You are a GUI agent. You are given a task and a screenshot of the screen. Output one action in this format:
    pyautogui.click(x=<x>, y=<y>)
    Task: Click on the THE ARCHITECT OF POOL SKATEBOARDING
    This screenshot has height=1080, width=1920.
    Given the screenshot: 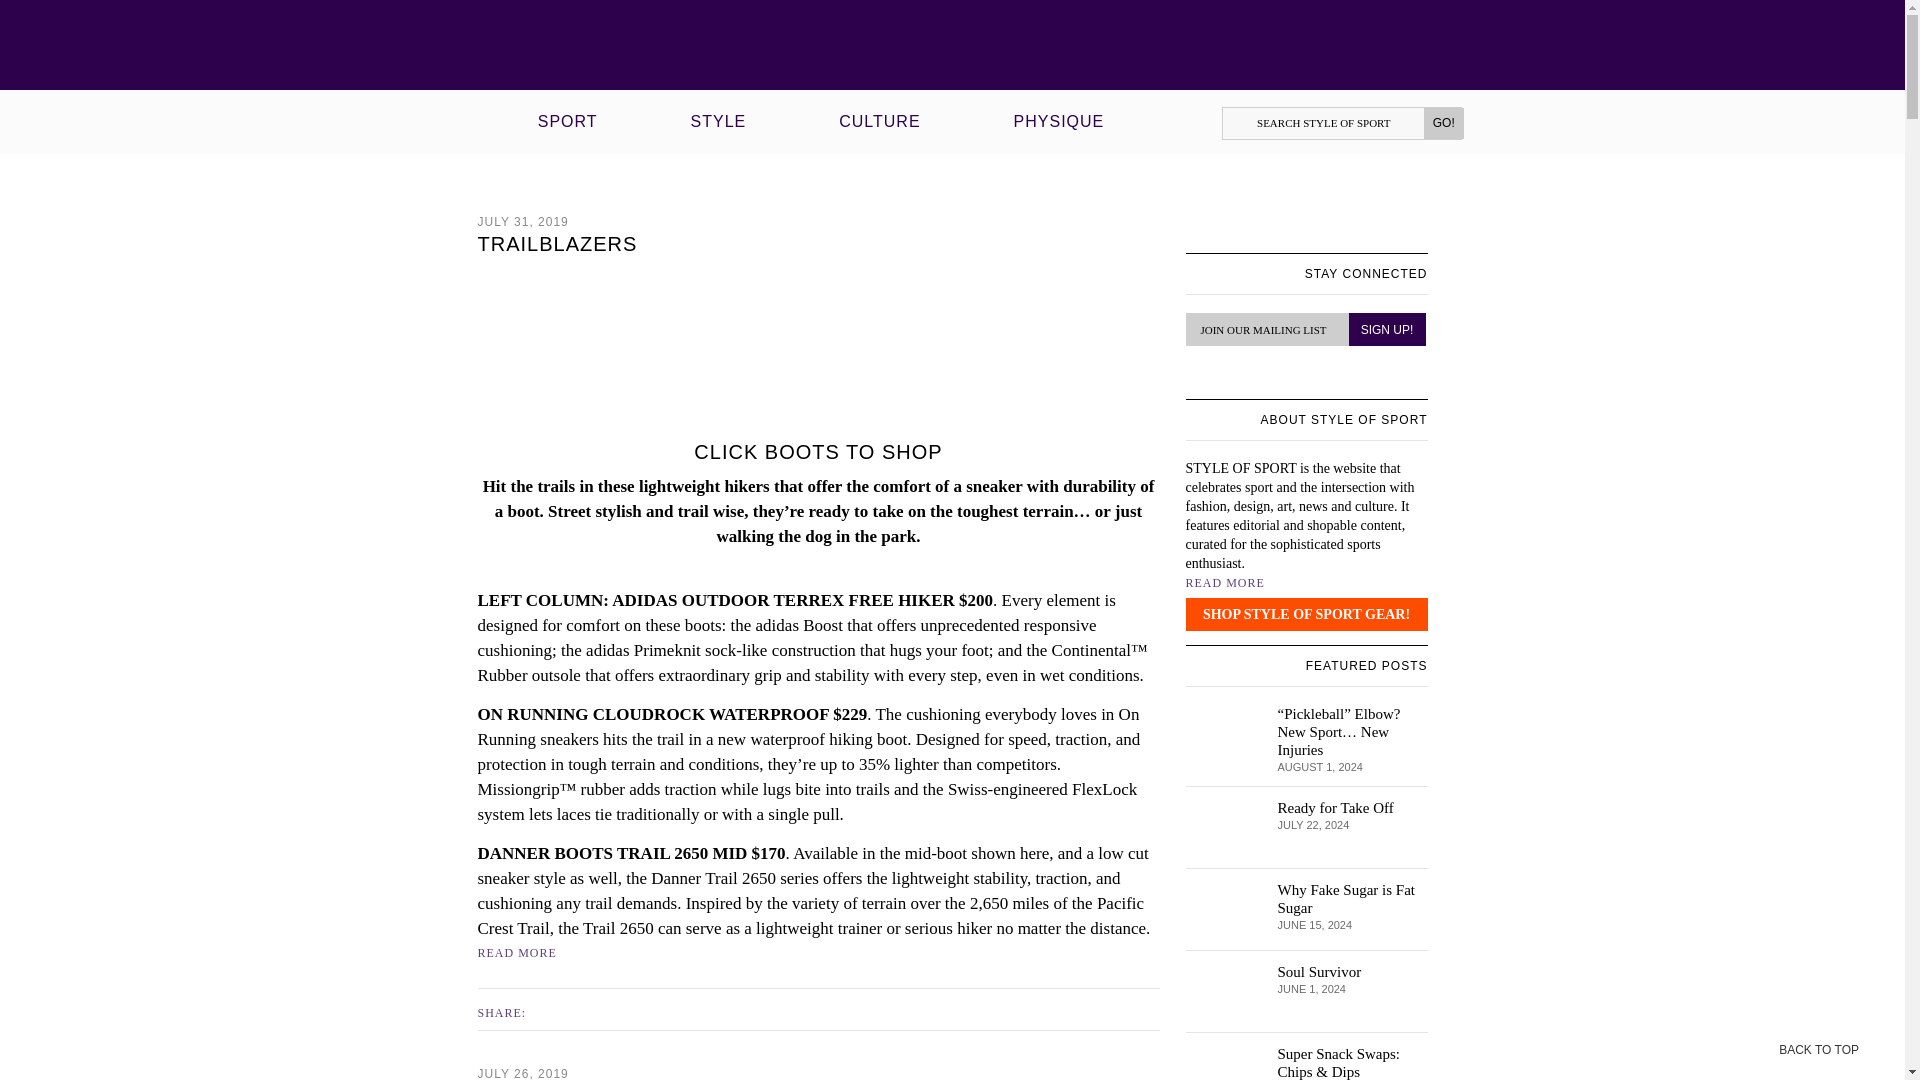 What is the action you would take?
    pyautogui.click(x=890, y=134)
    